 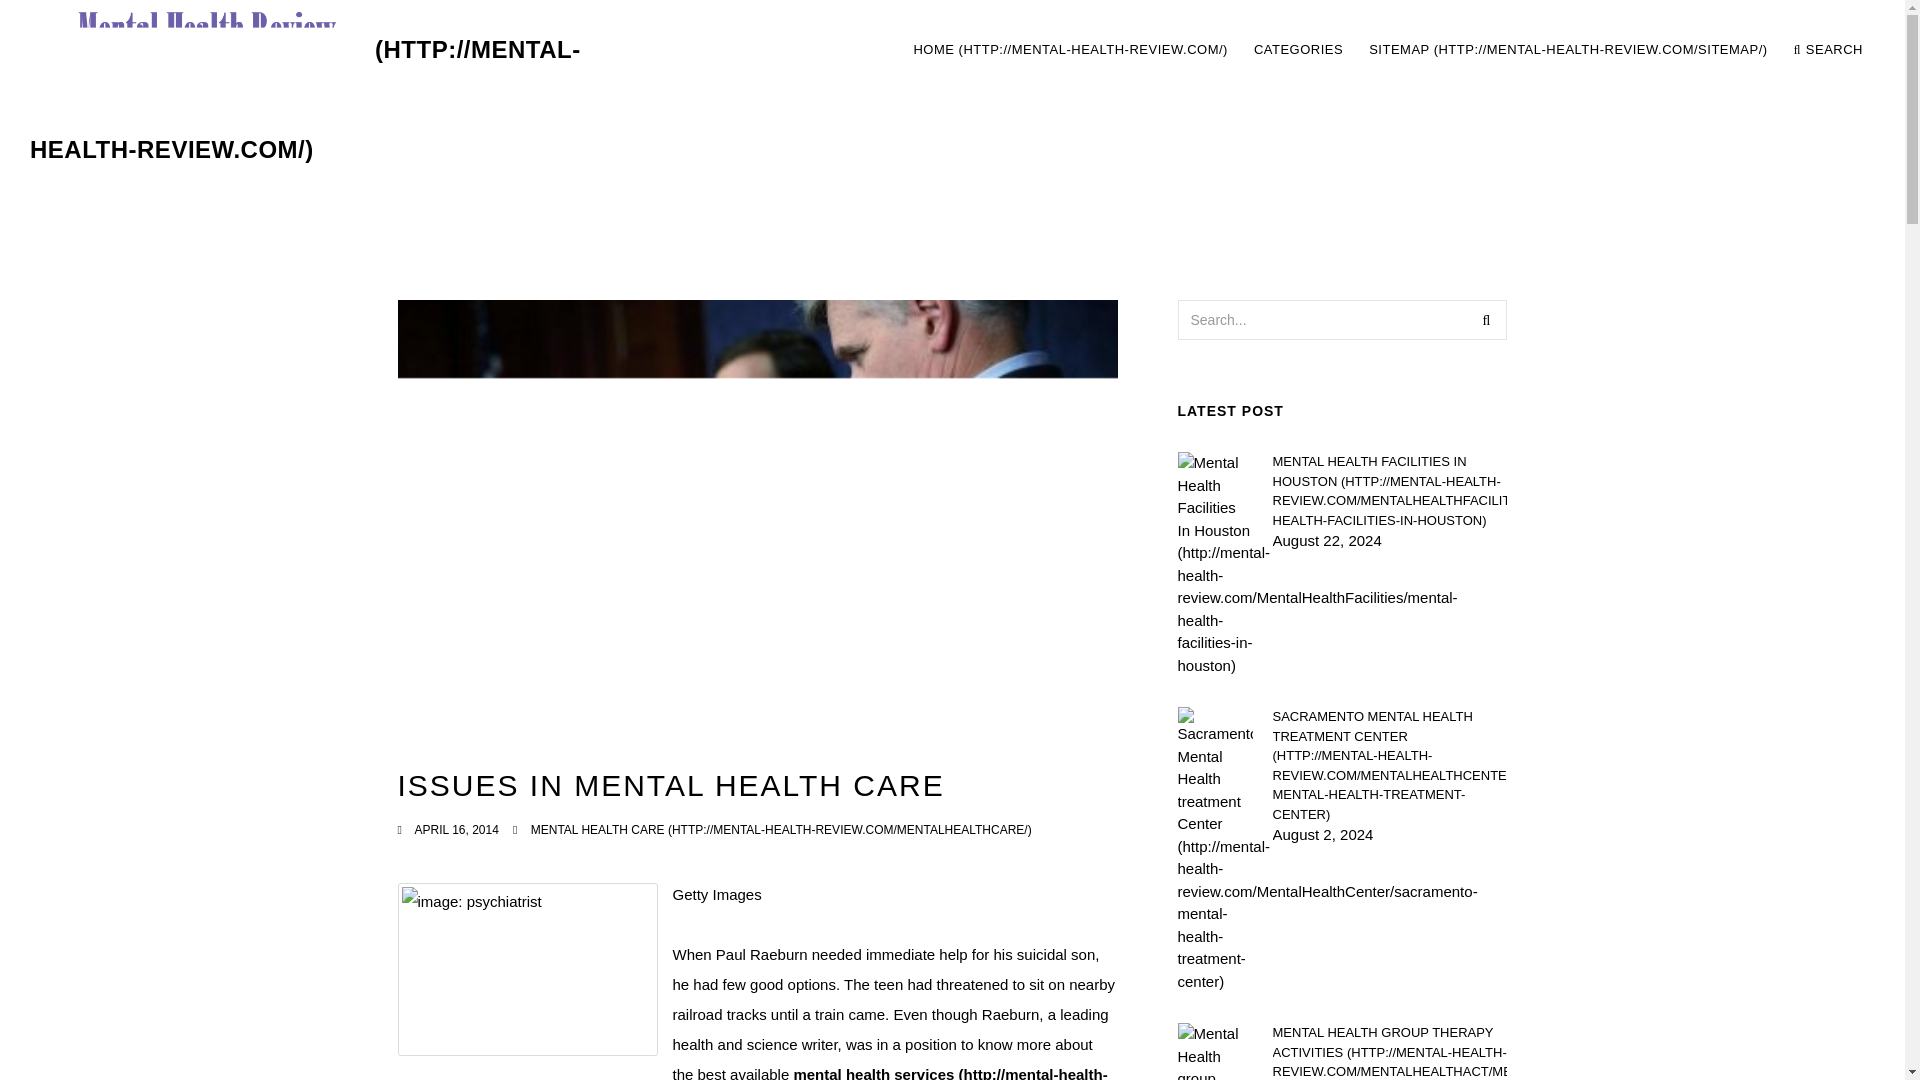 What do you see at coordinates (1568, 50) in the screenshot?
I see `SITEMAP` at bounding box center [1568, 50].